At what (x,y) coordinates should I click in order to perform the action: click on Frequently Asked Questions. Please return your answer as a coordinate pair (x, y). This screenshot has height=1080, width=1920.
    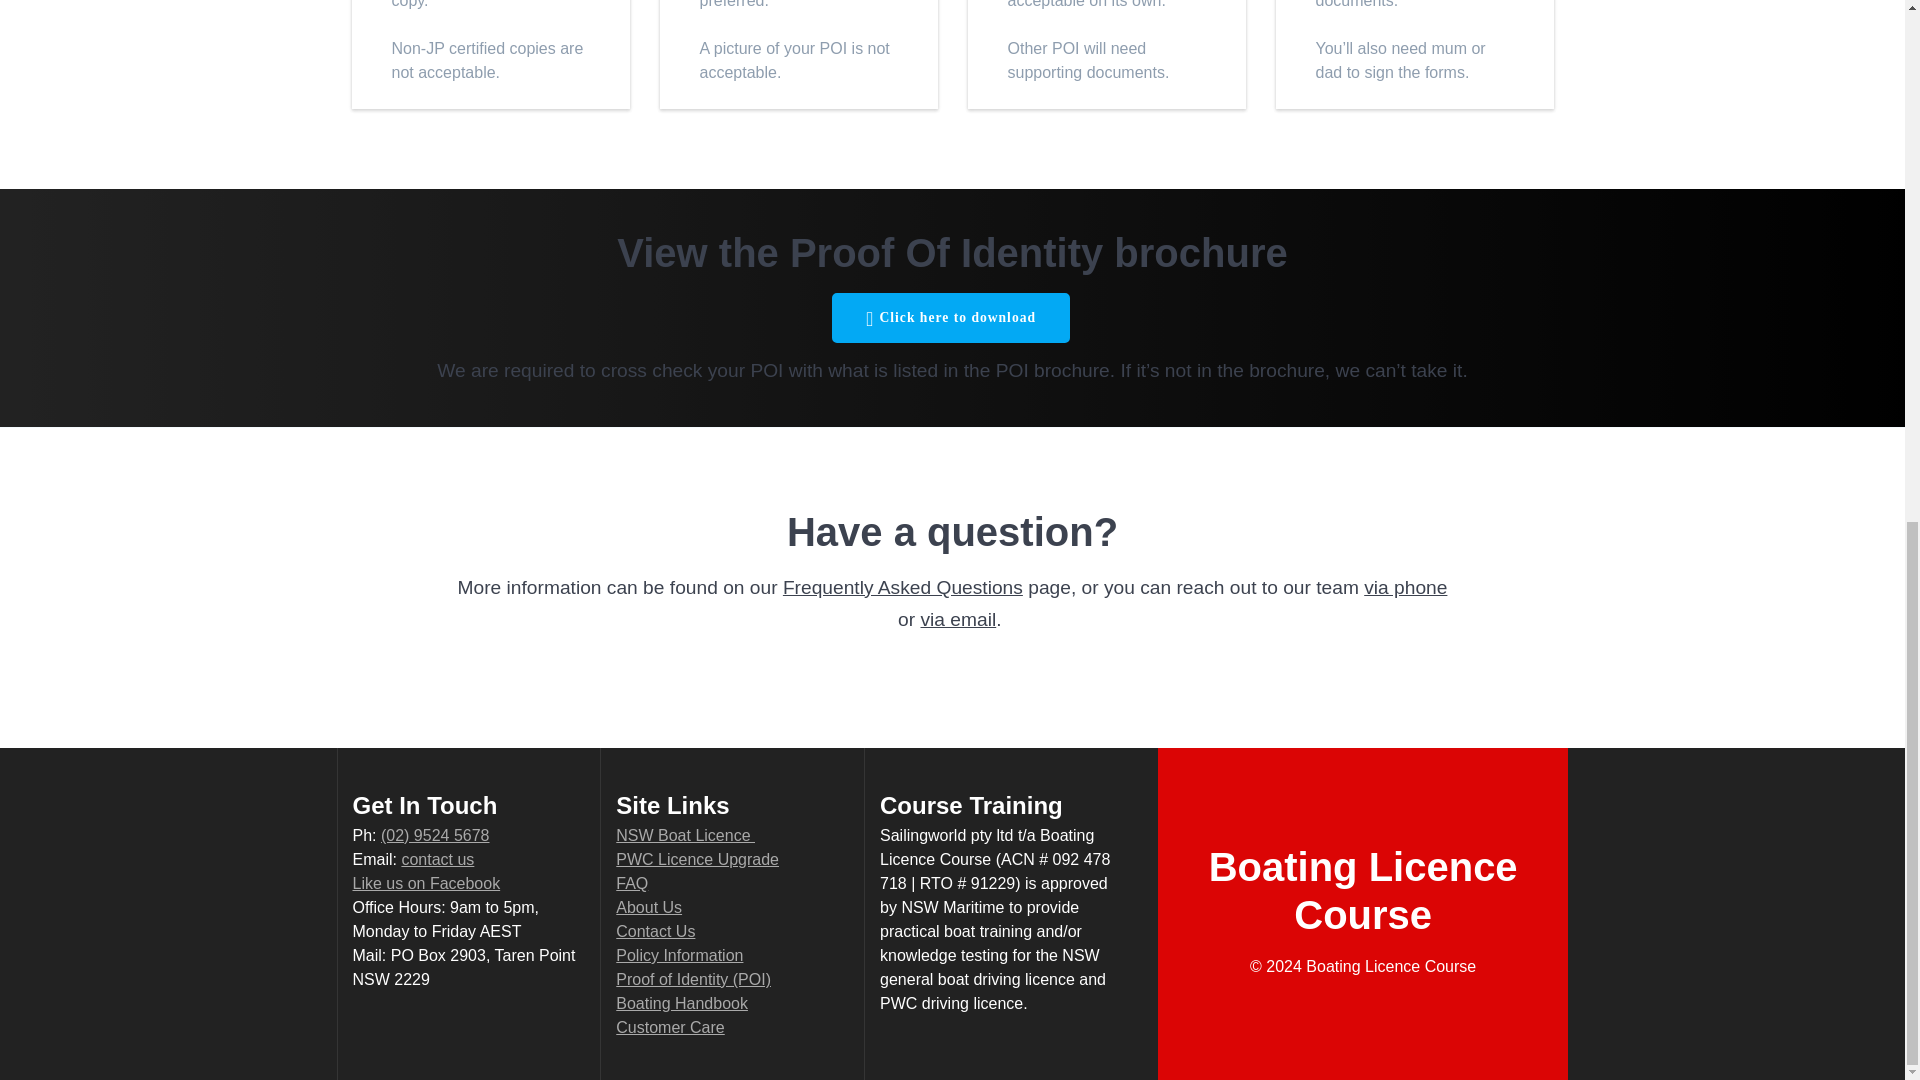
    Looking at the image, I should click on (903, 588).